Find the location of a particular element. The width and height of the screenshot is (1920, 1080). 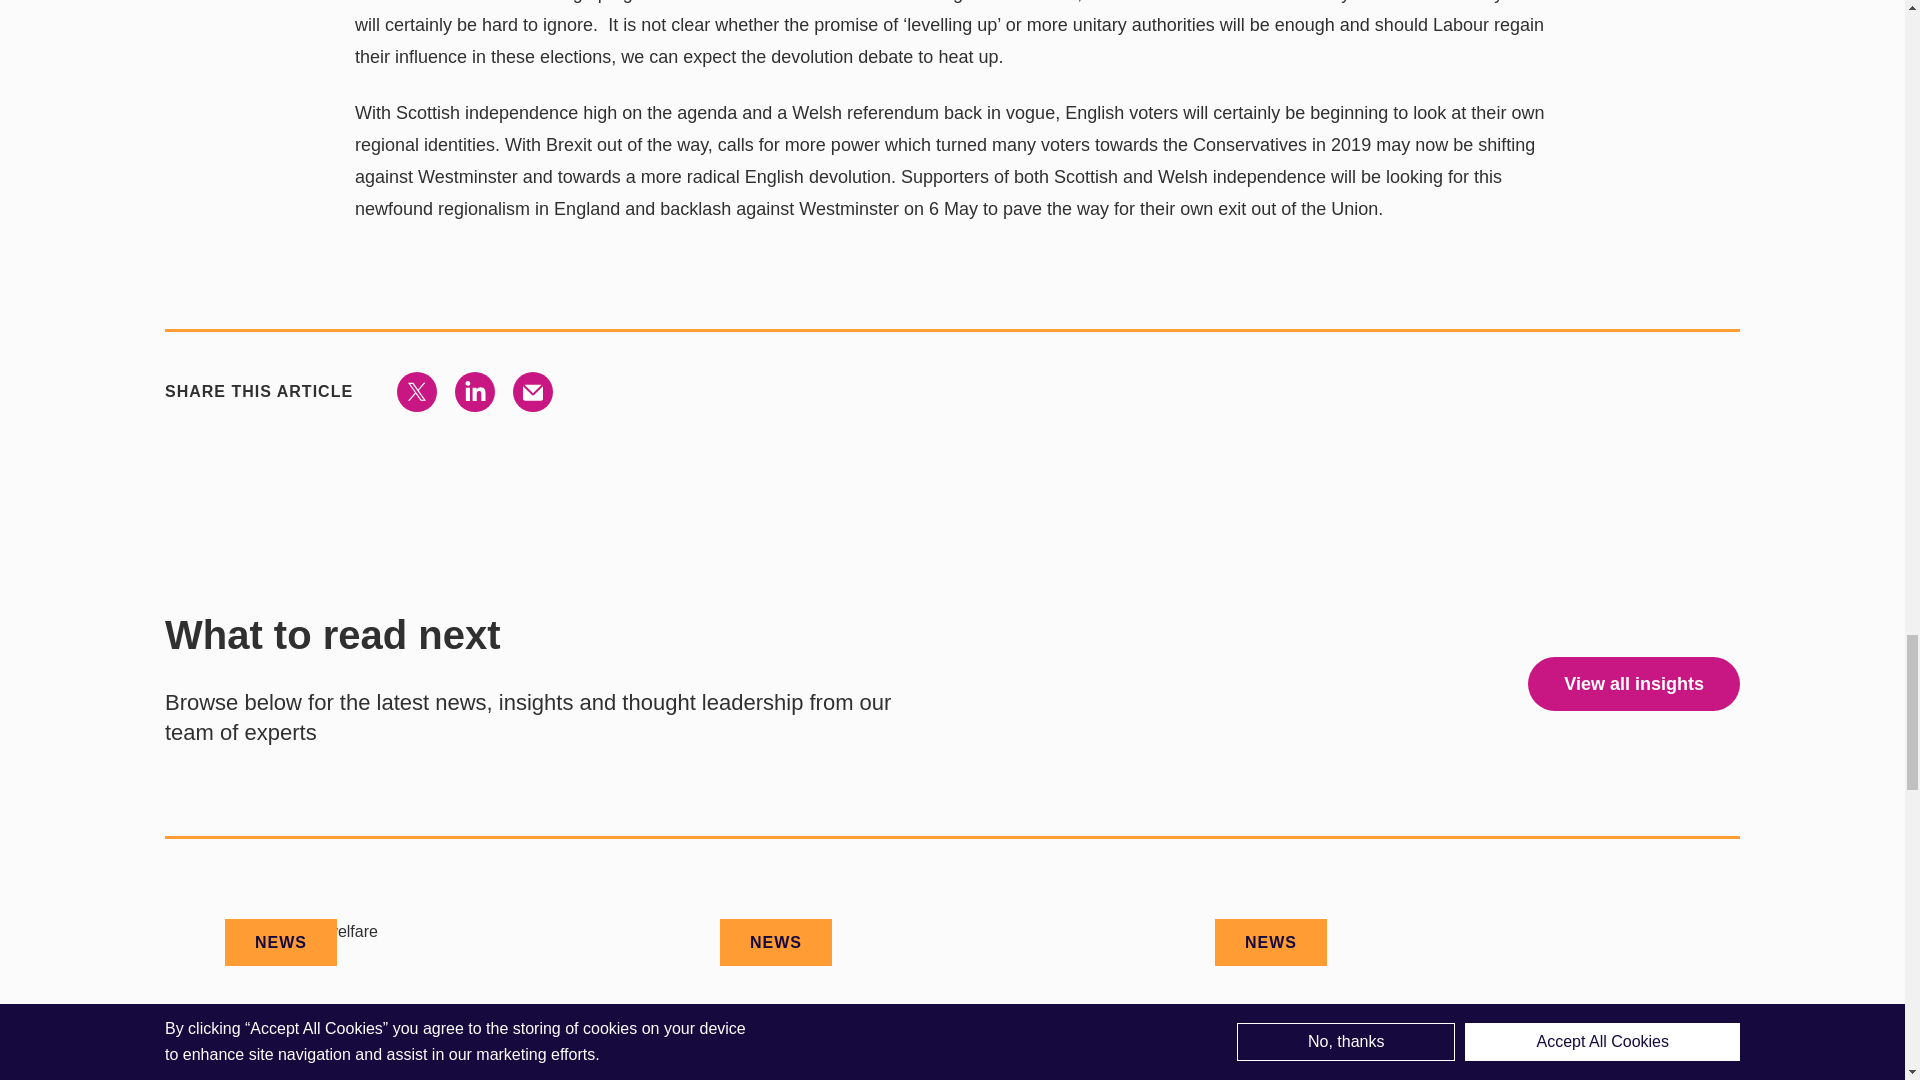

Share to Email is located at coordinates (532, 391).